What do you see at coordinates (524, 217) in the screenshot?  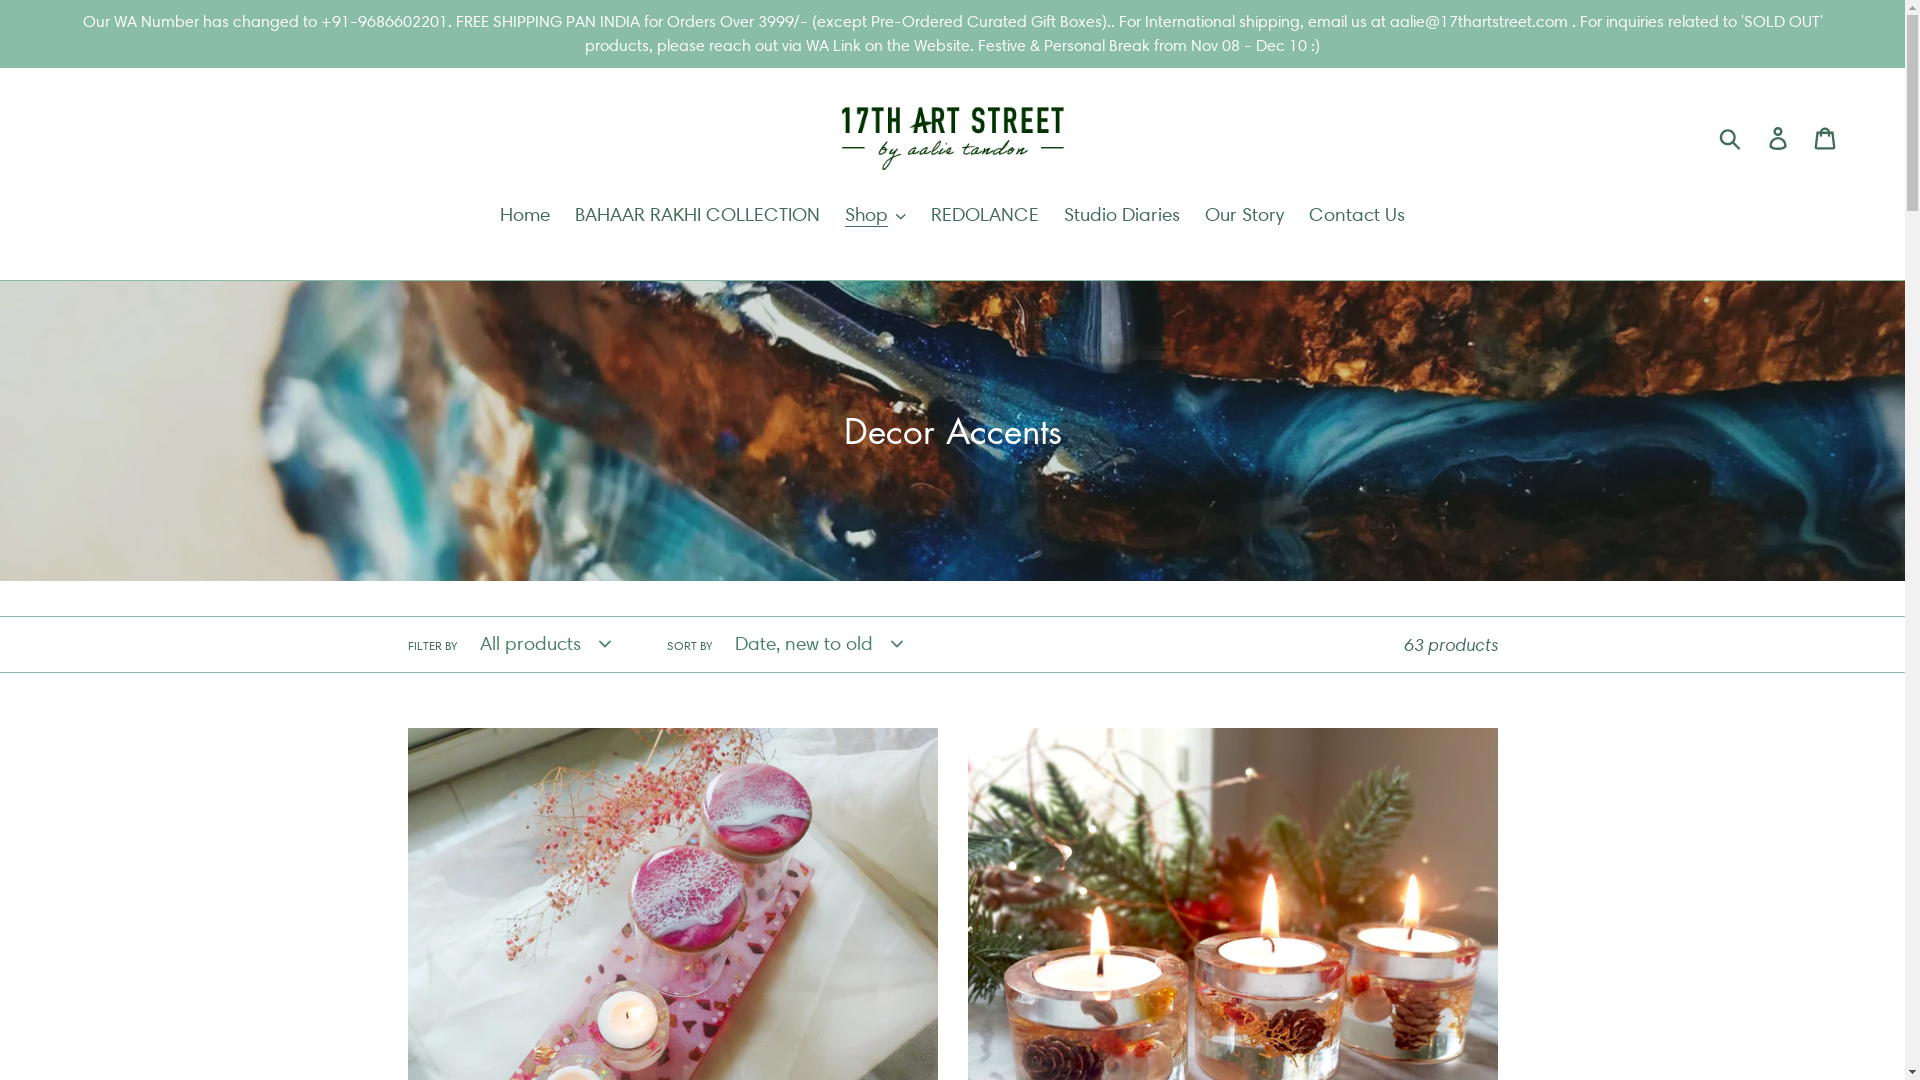 I see `Home` at bounding box center [524, 217].